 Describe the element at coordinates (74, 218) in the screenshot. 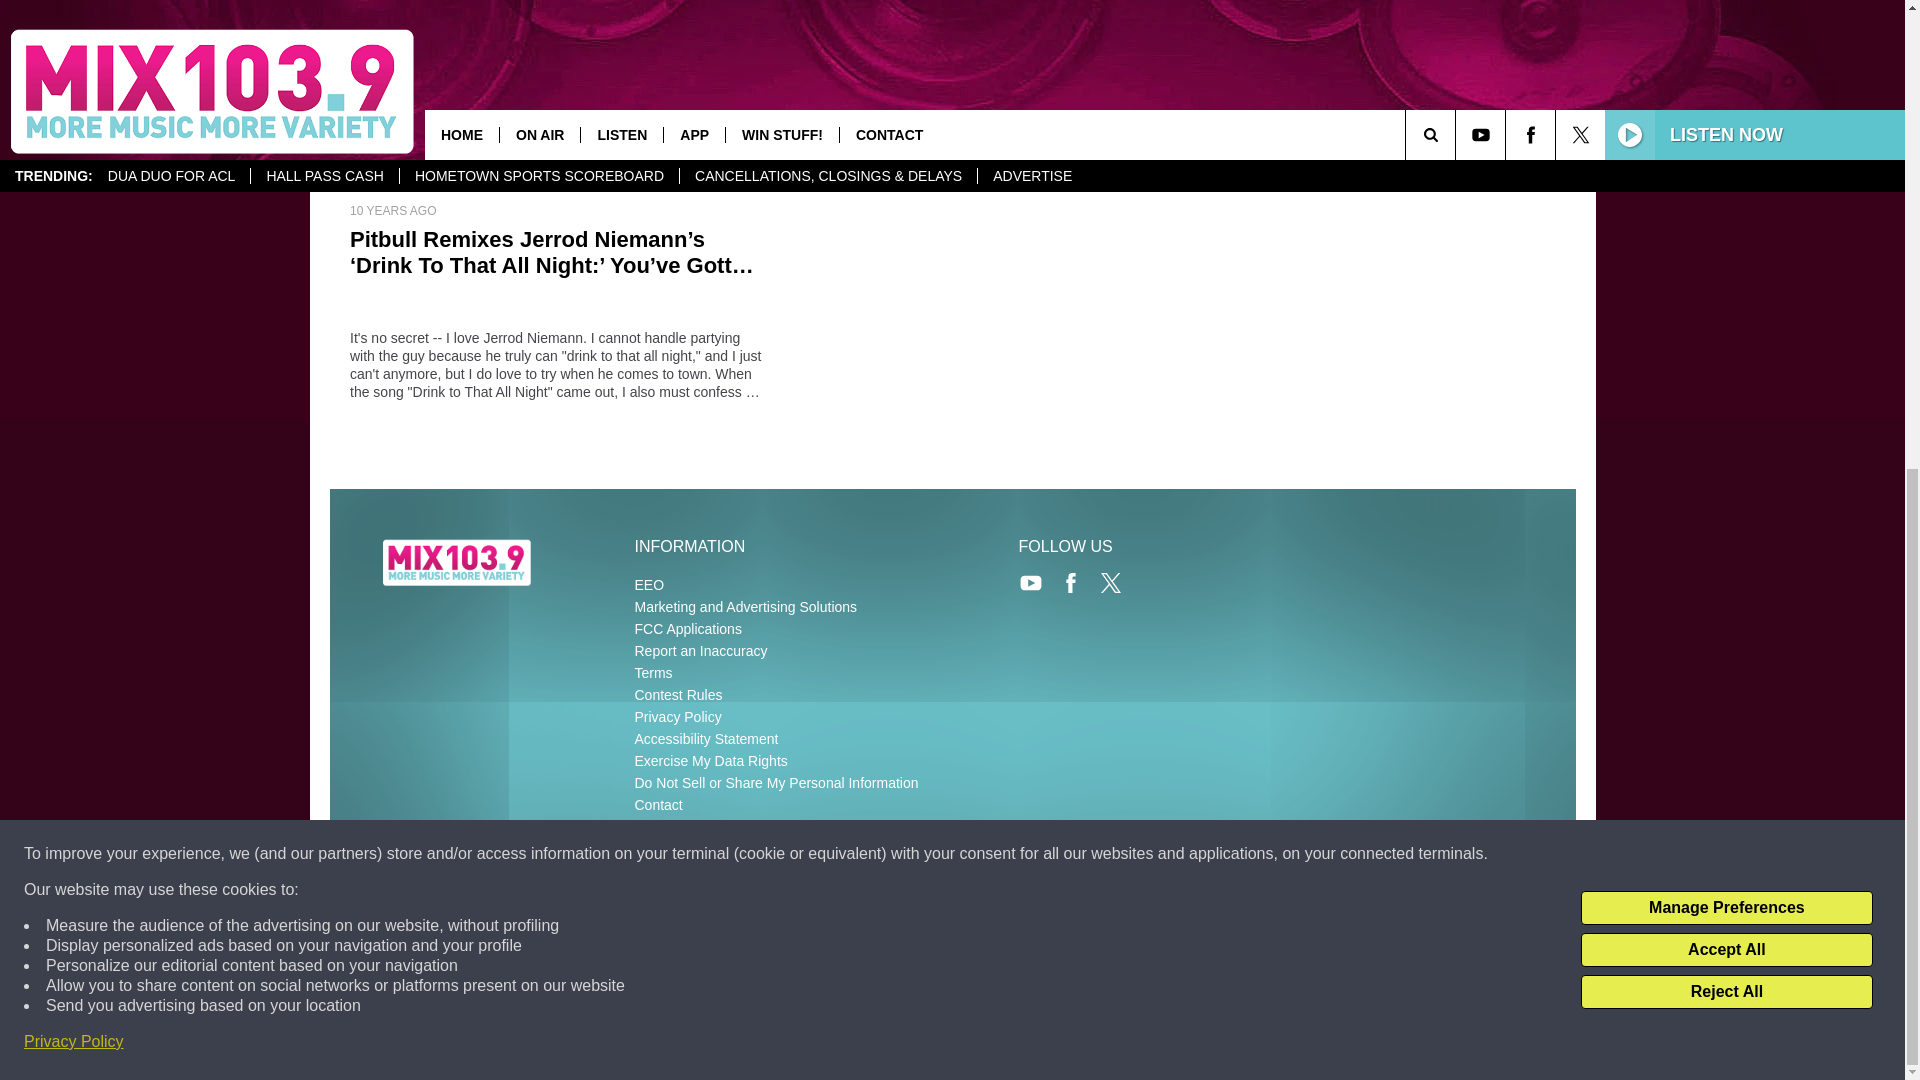

I see `Privacy Policy` at that location.